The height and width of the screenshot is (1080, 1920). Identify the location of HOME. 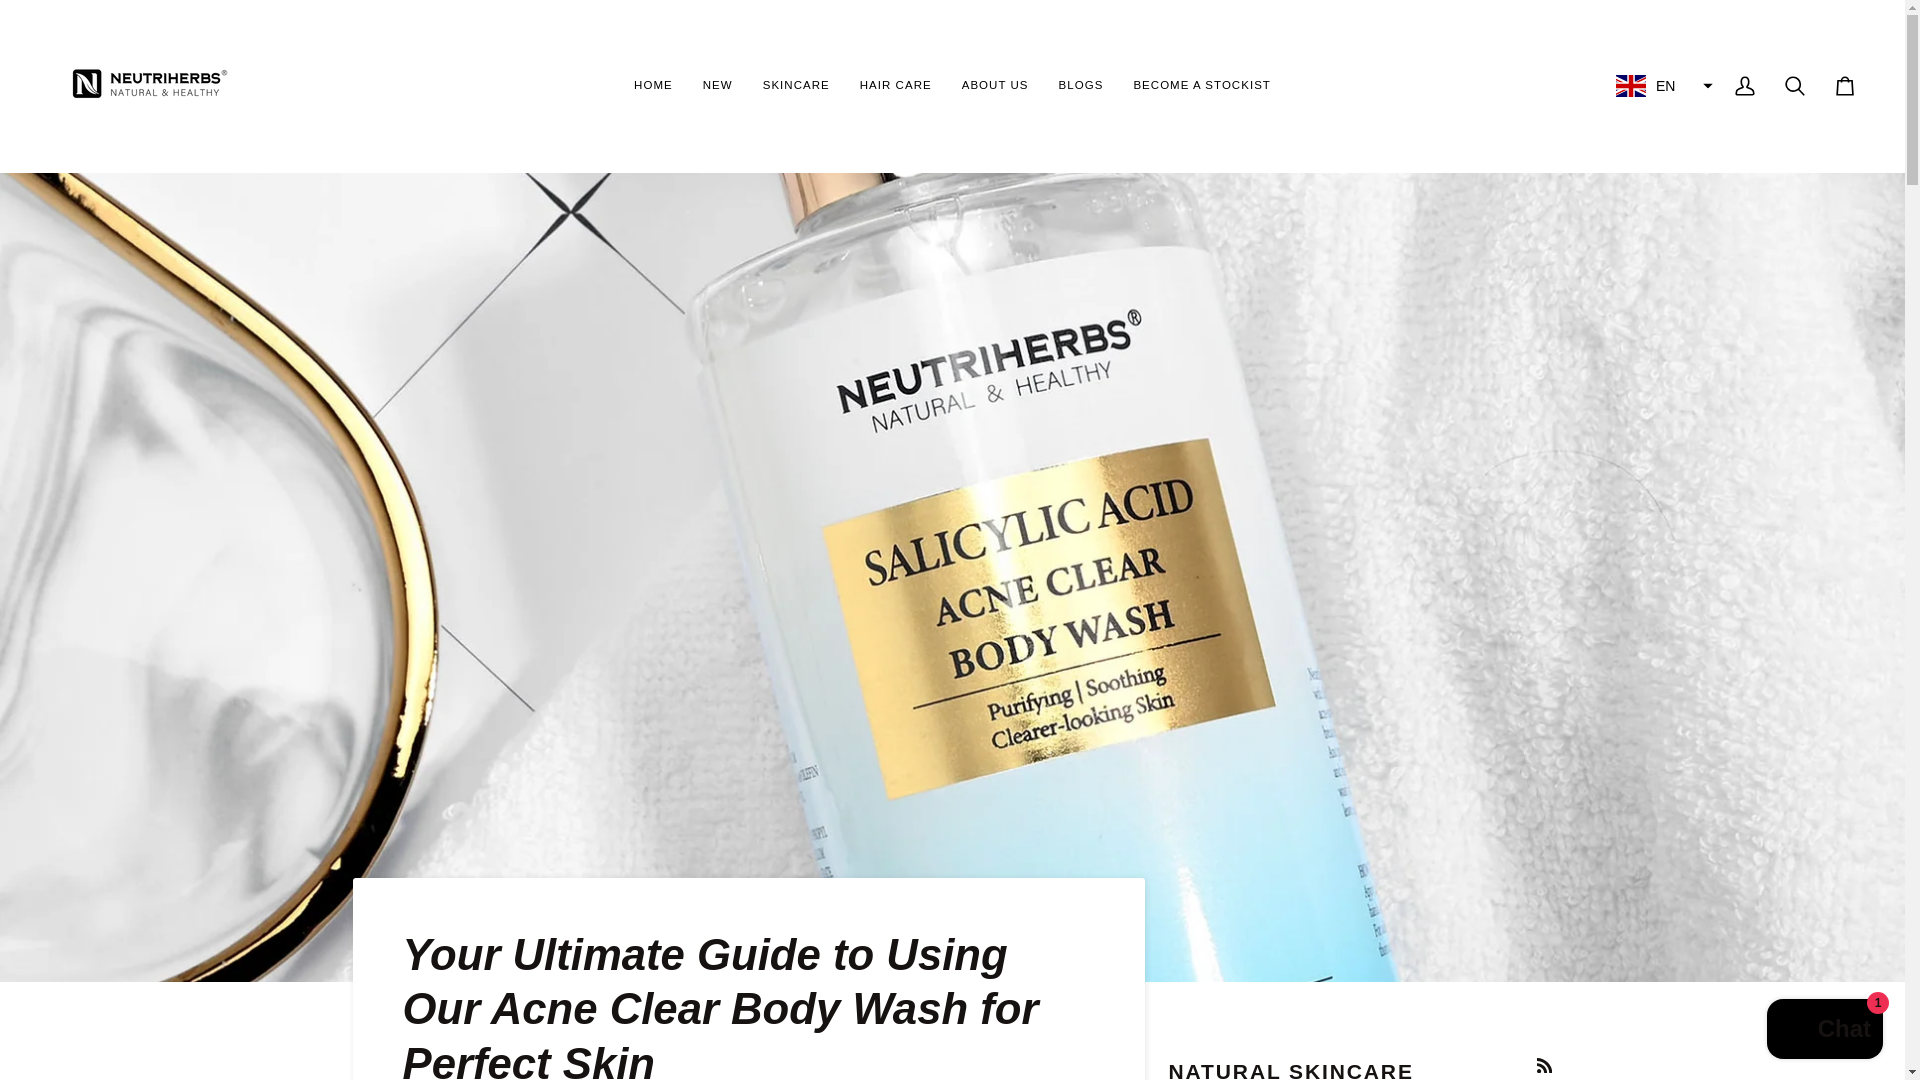
(652, 86).